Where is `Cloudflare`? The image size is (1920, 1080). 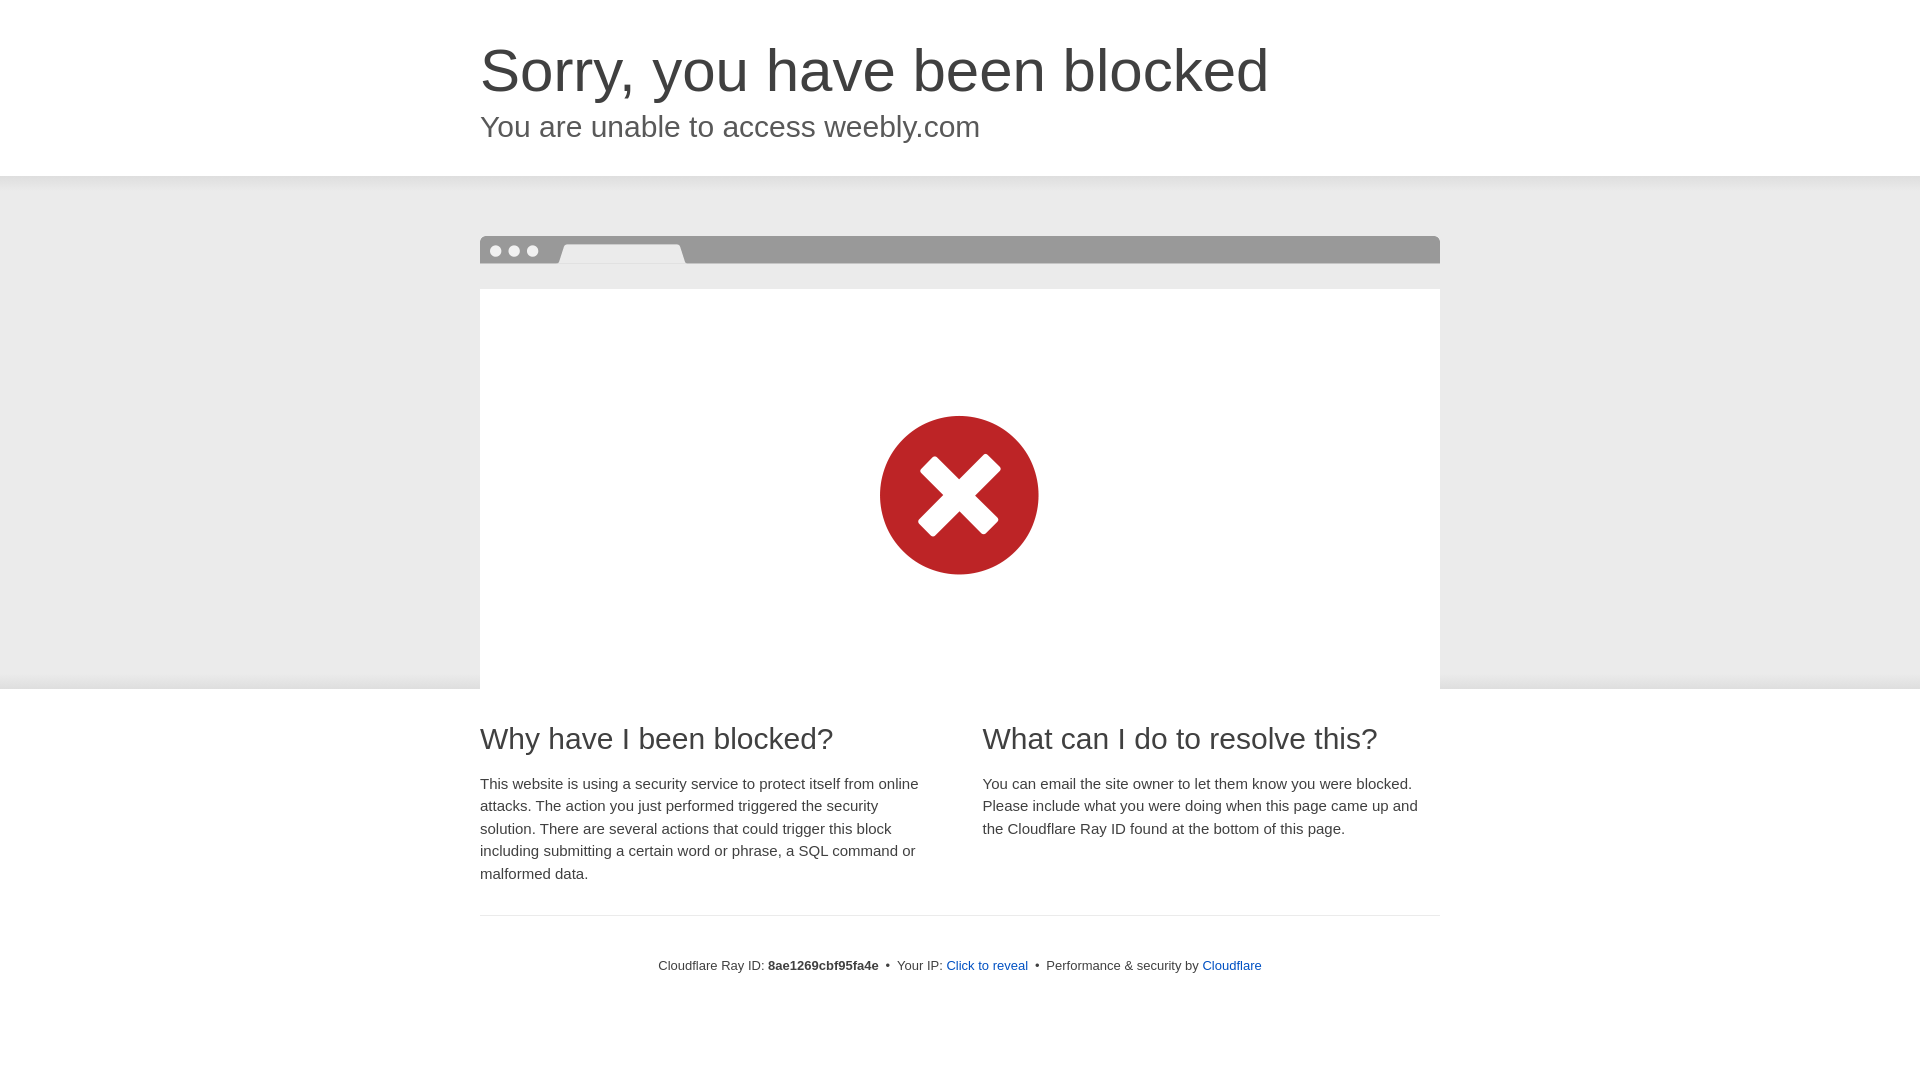
Cloudflare is located at coordinates (1231, 965).